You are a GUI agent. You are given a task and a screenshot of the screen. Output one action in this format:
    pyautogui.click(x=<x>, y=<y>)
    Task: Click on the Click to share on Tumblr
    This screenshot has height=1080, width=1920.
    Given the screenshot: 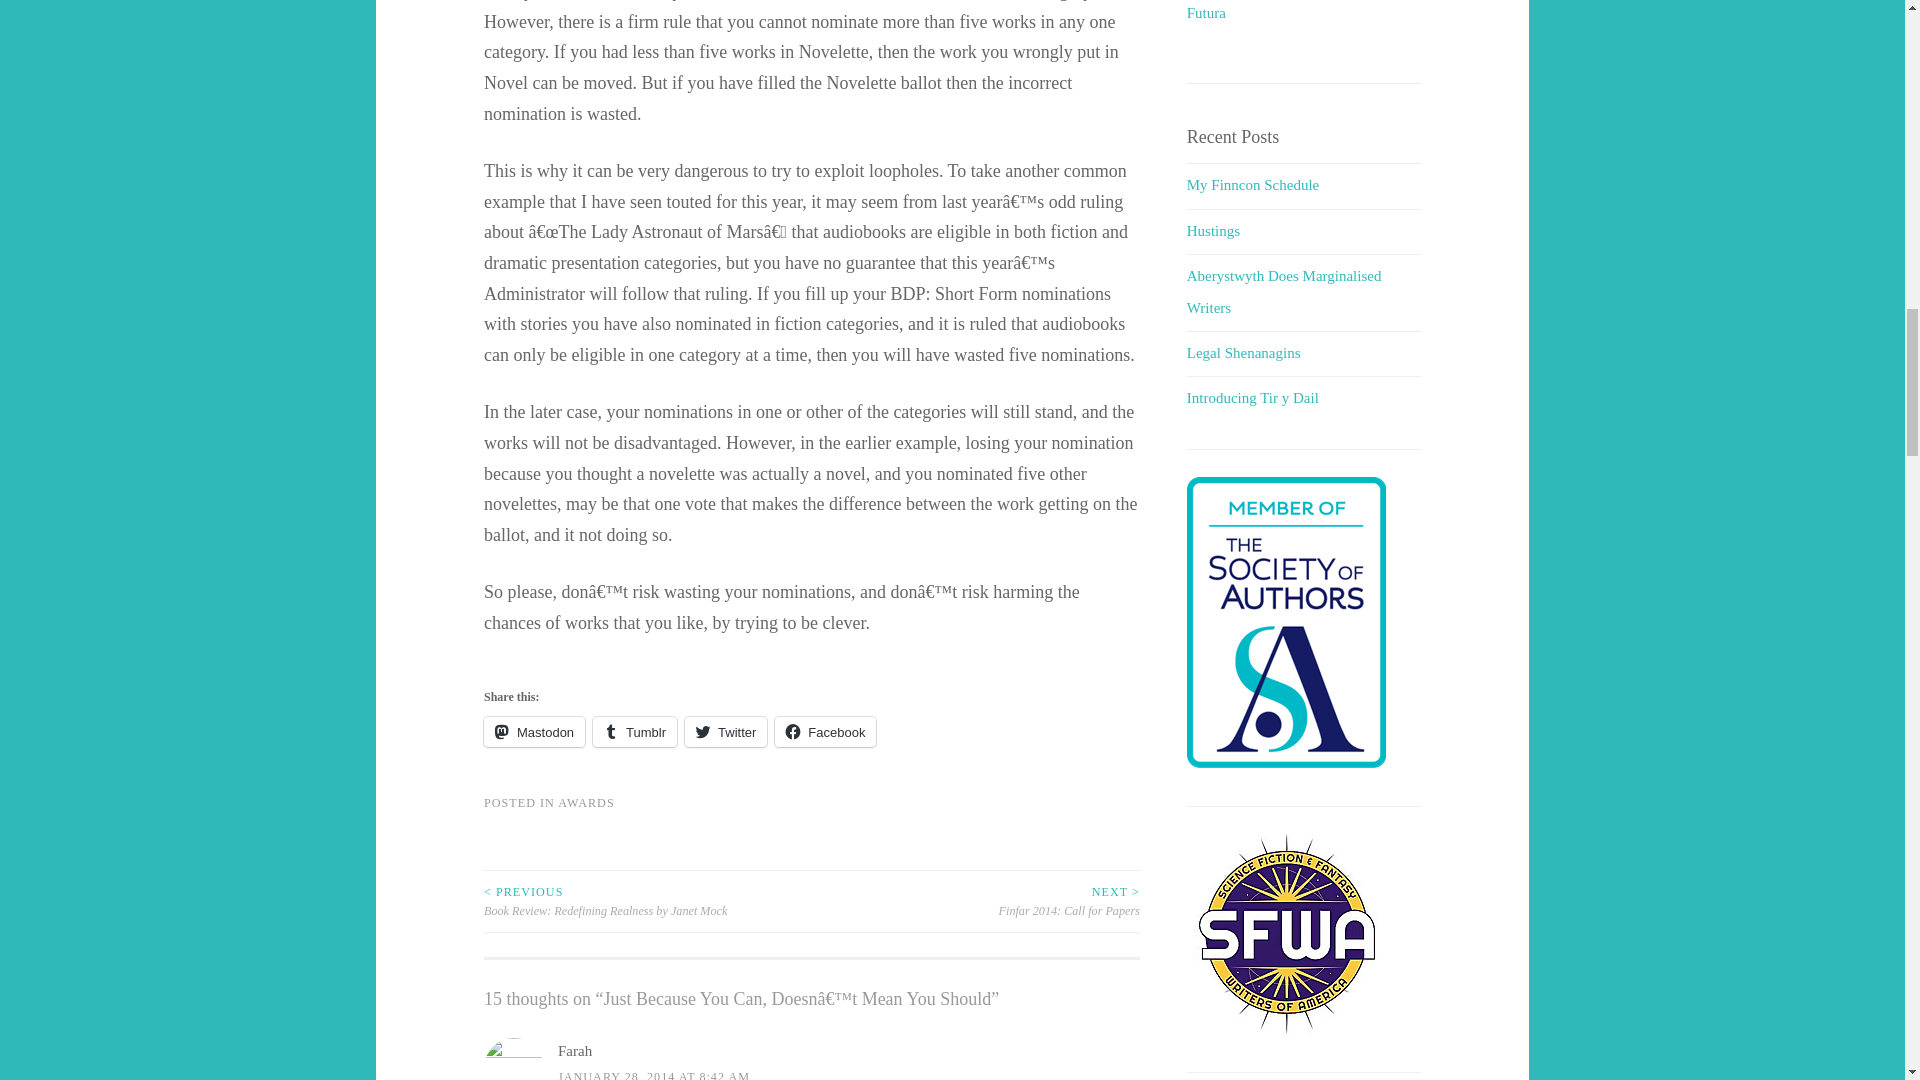 What is the action you would take?
    pyautogui.click(x=635, y=732)
    